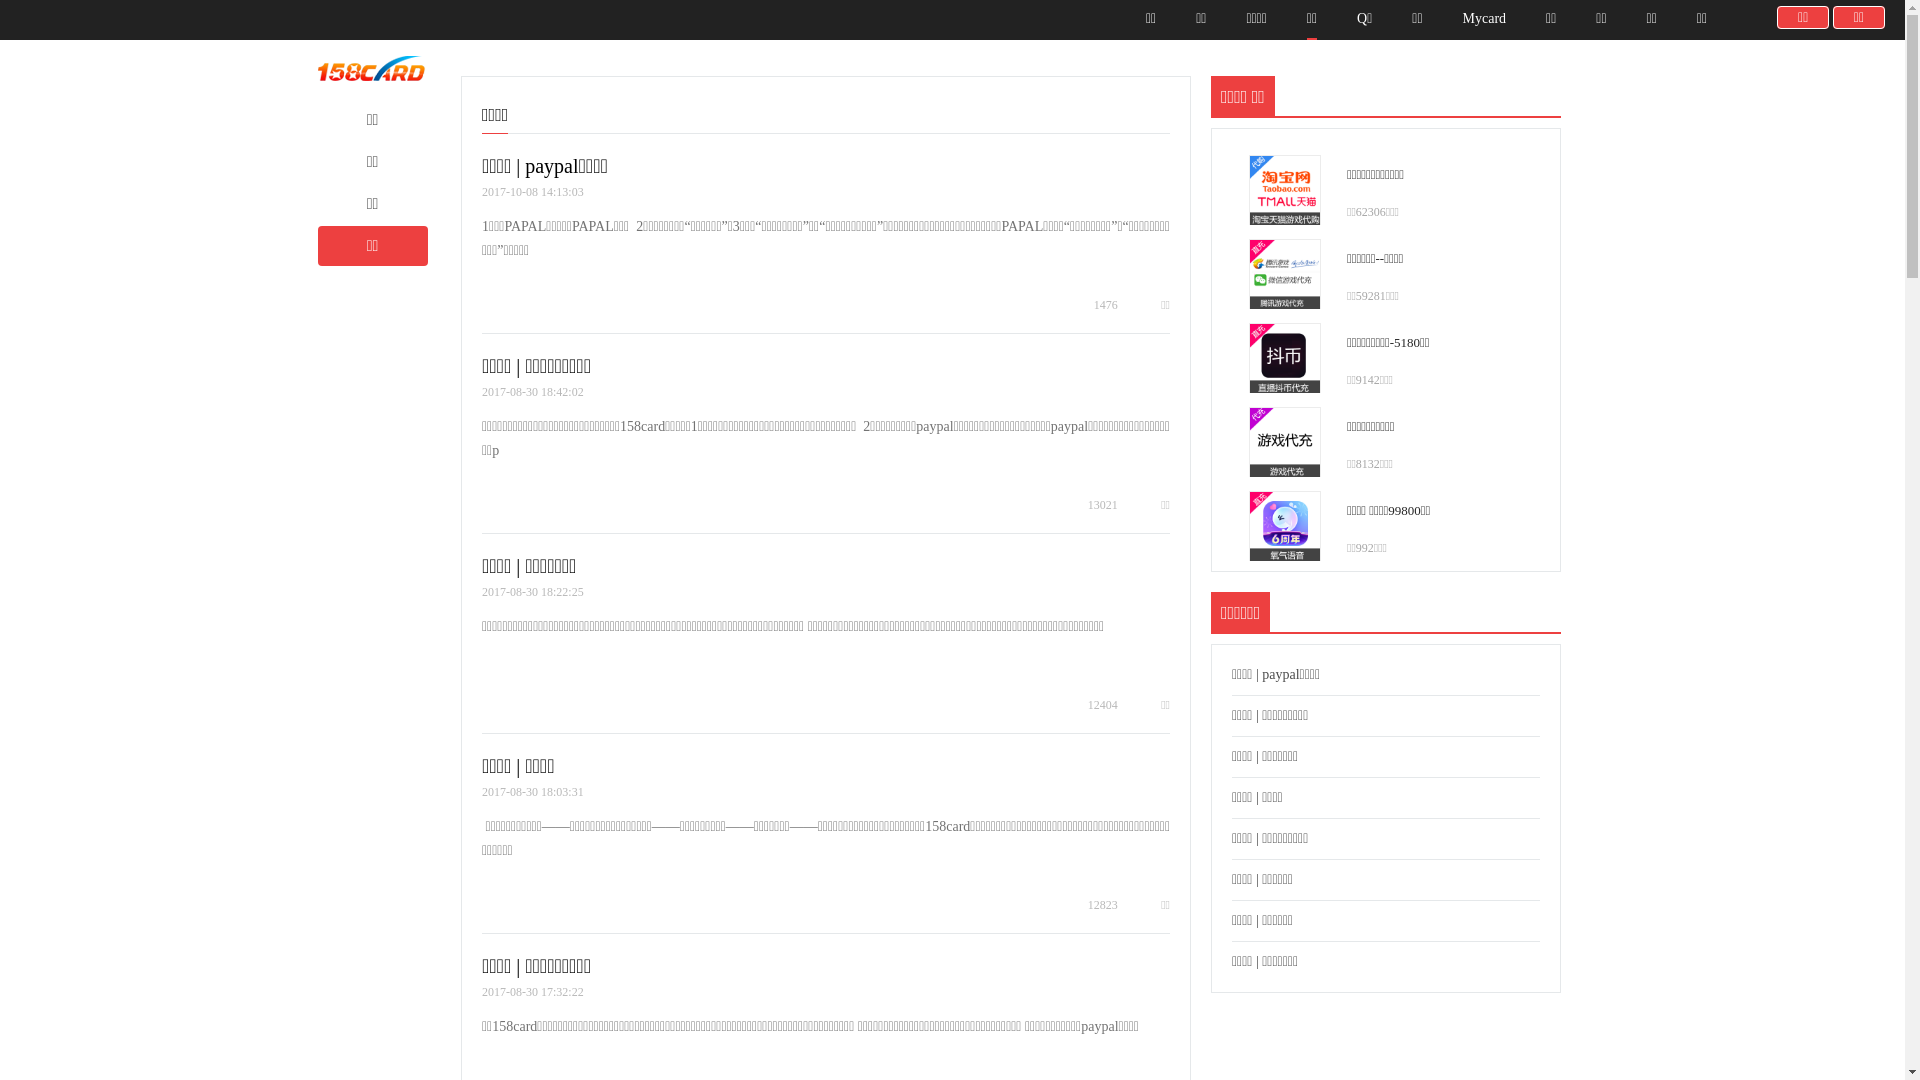 The image size is (1920, 1080). I want to click on 1476, so click(1096, 304).